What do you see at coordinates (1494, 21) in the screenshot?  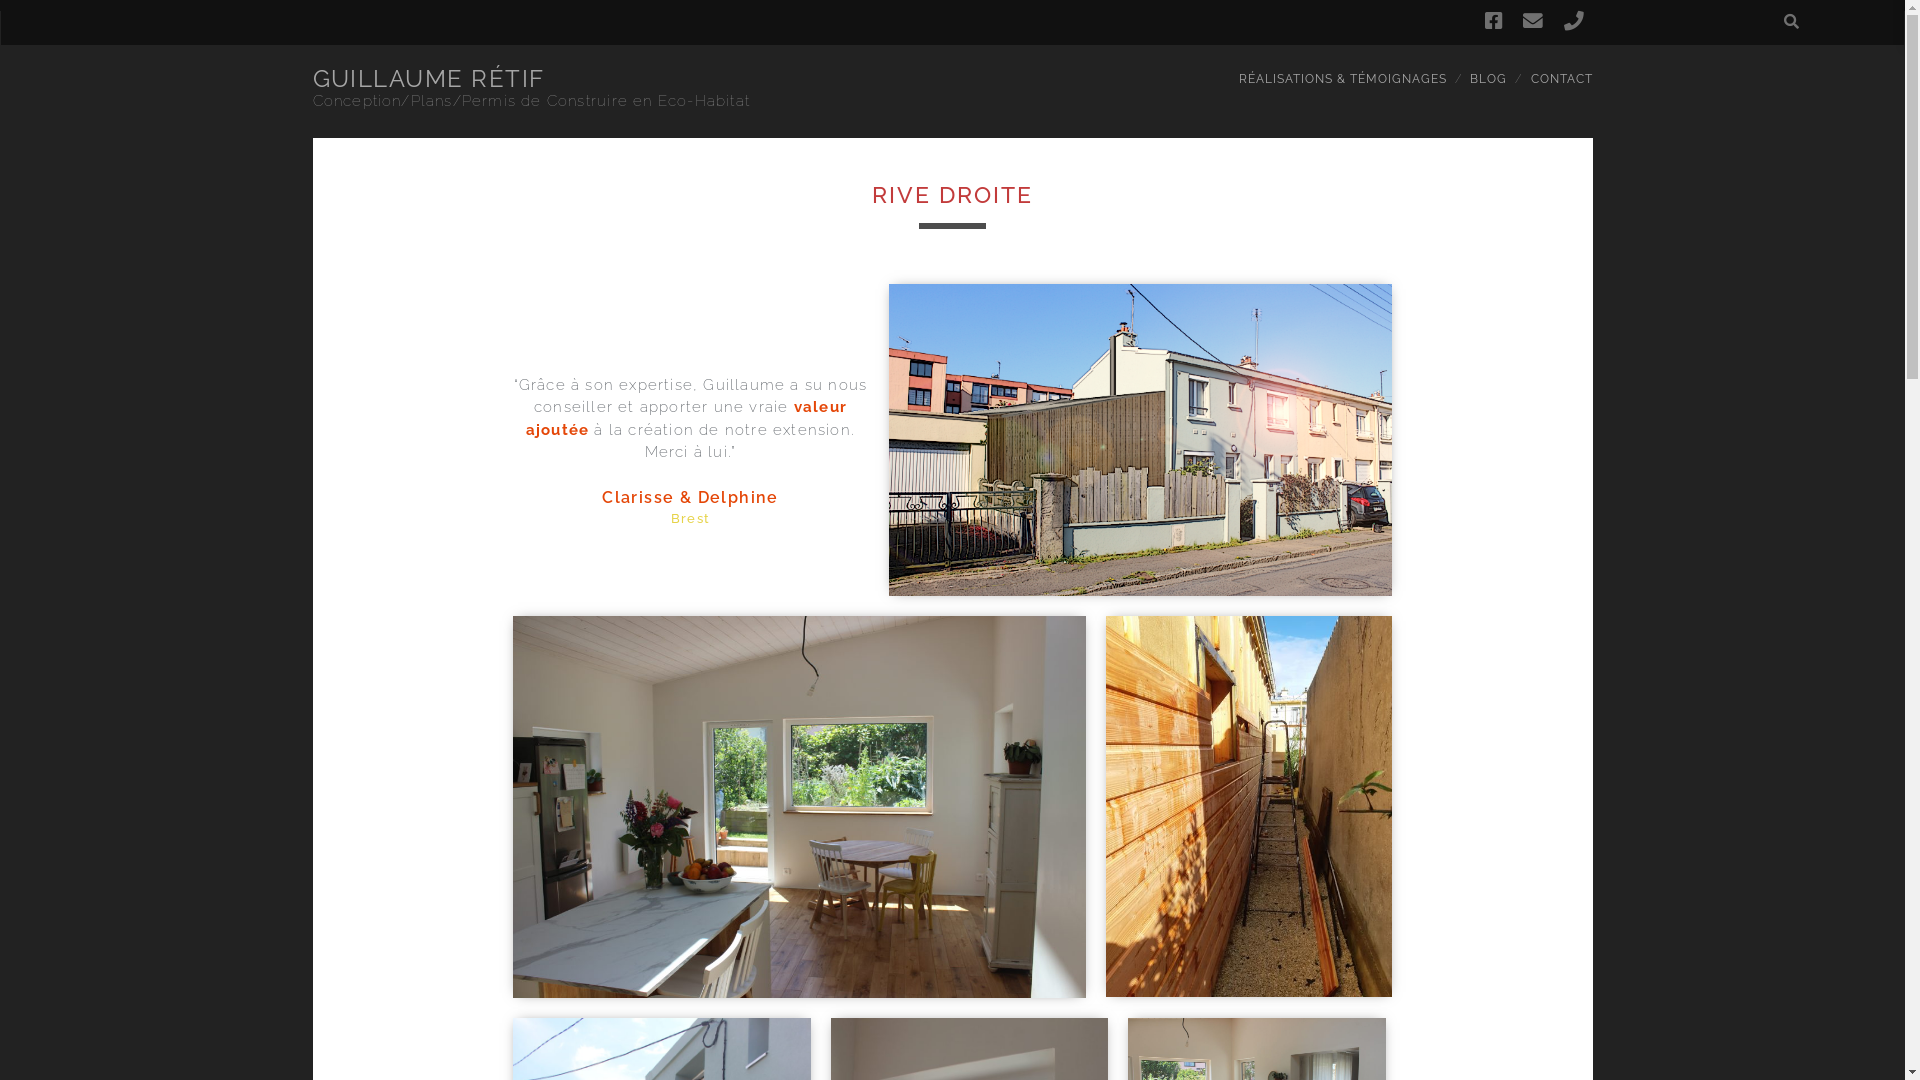 I see `facebook` at bounding box center [1494, 21].